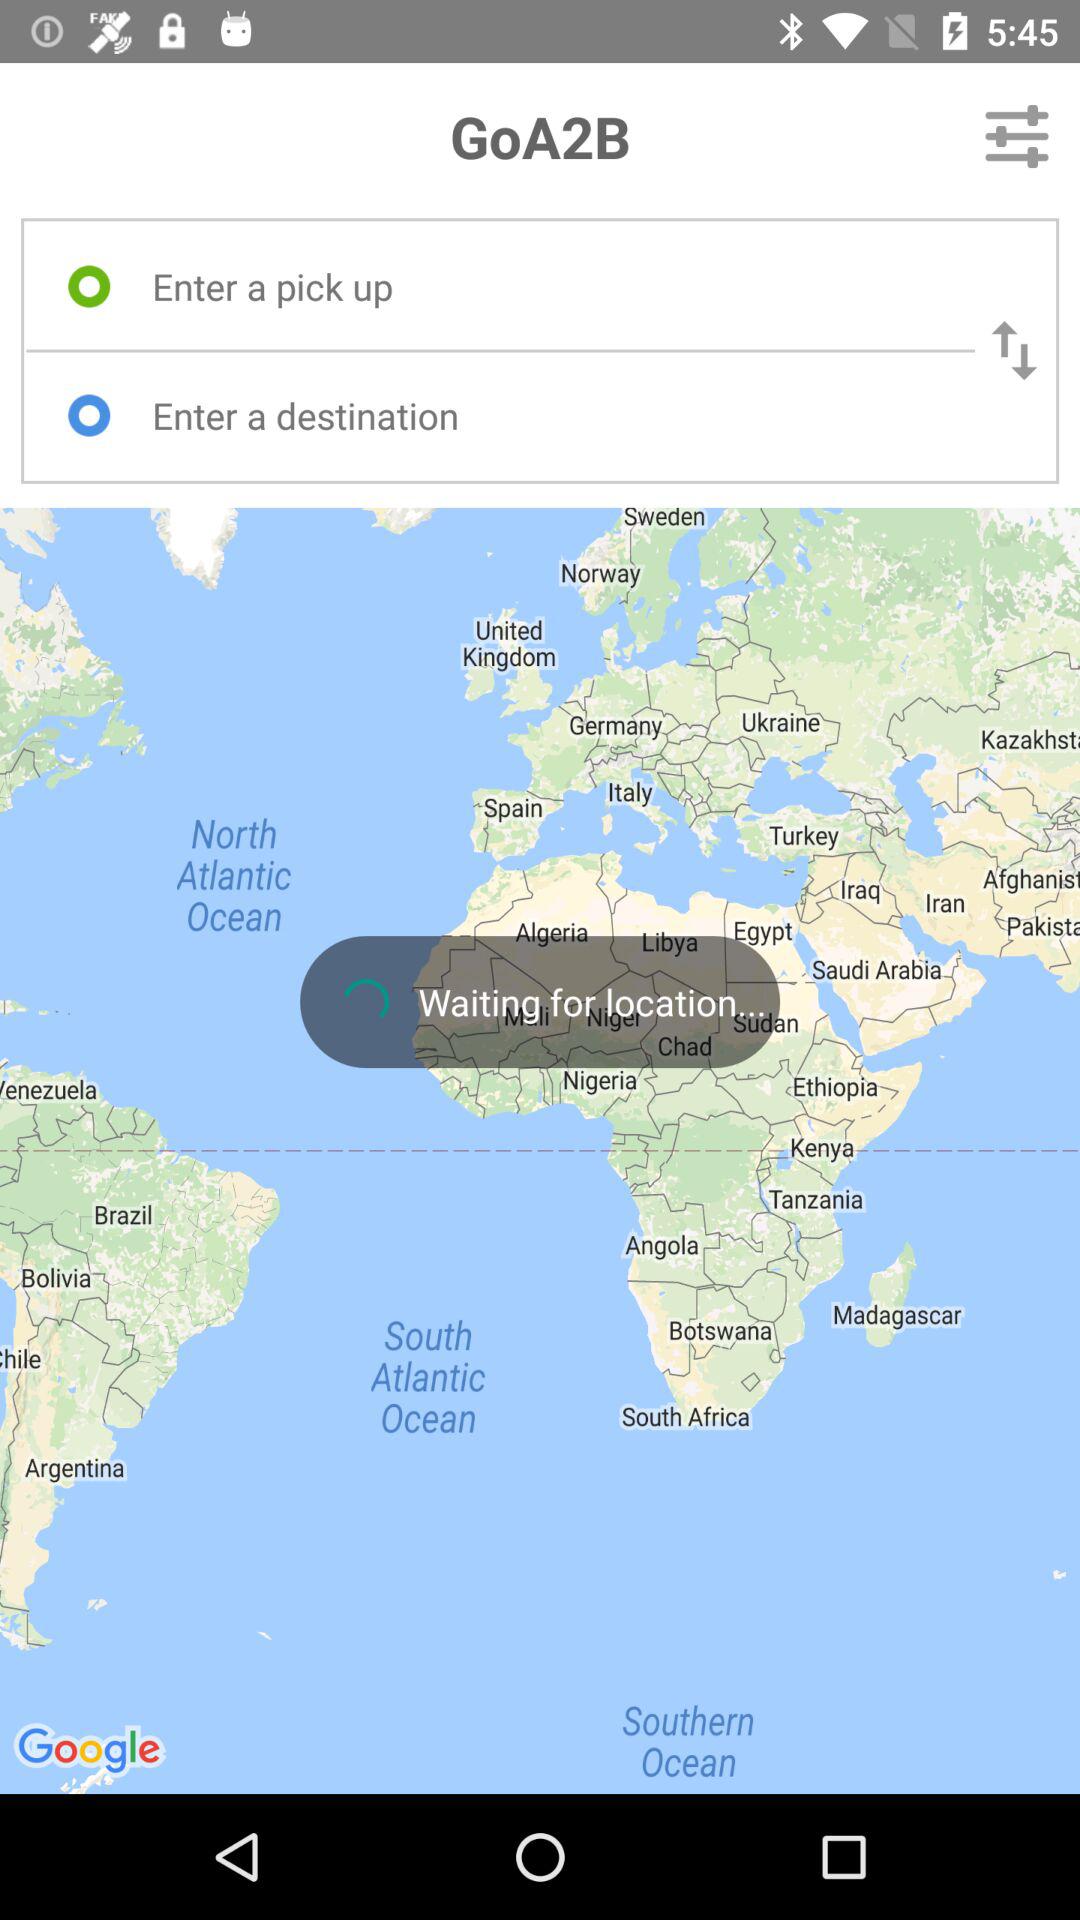 This screenshot has height=1920, width=1080. What do you see at coordinates (1014, 350) in the screenshot?
I see `reverse starting point and destination` at bounding box center [1014, 350].